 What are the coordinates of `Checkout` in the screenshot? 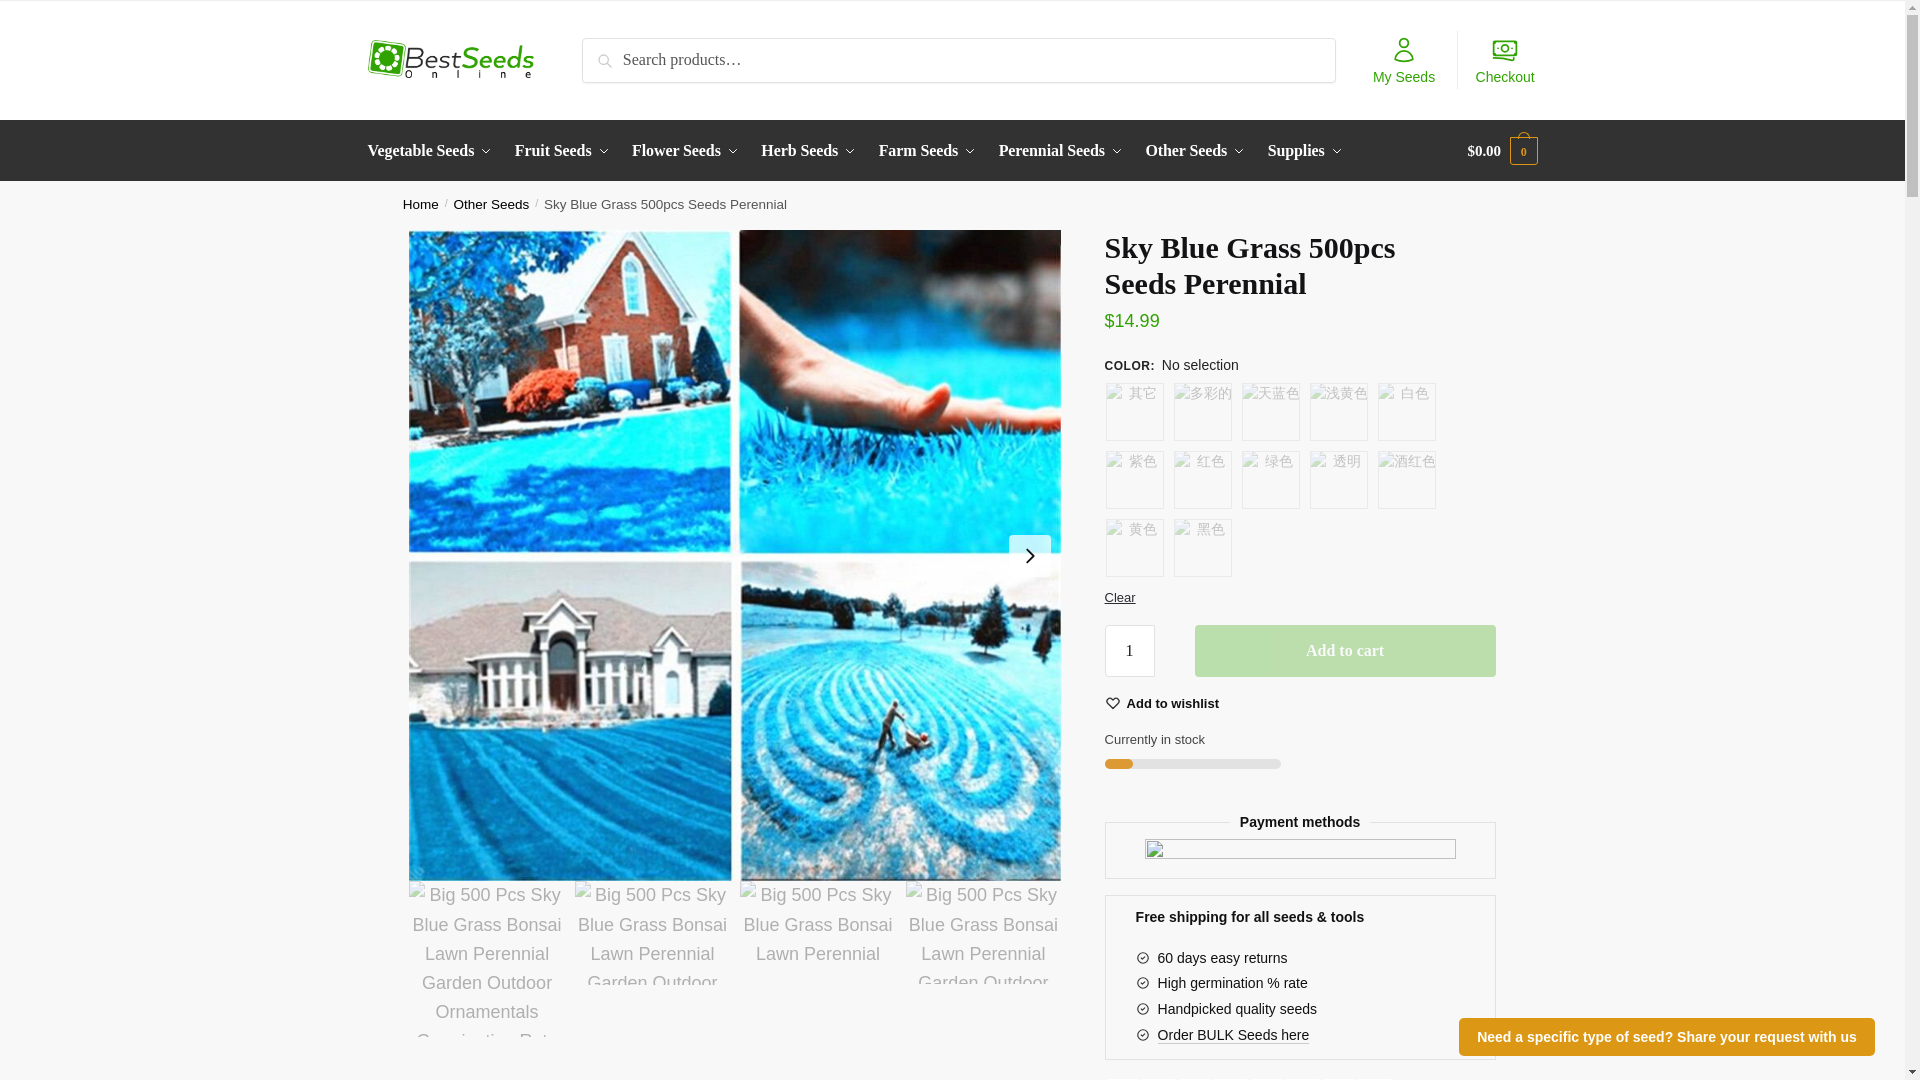 It's located at (1505, 60).